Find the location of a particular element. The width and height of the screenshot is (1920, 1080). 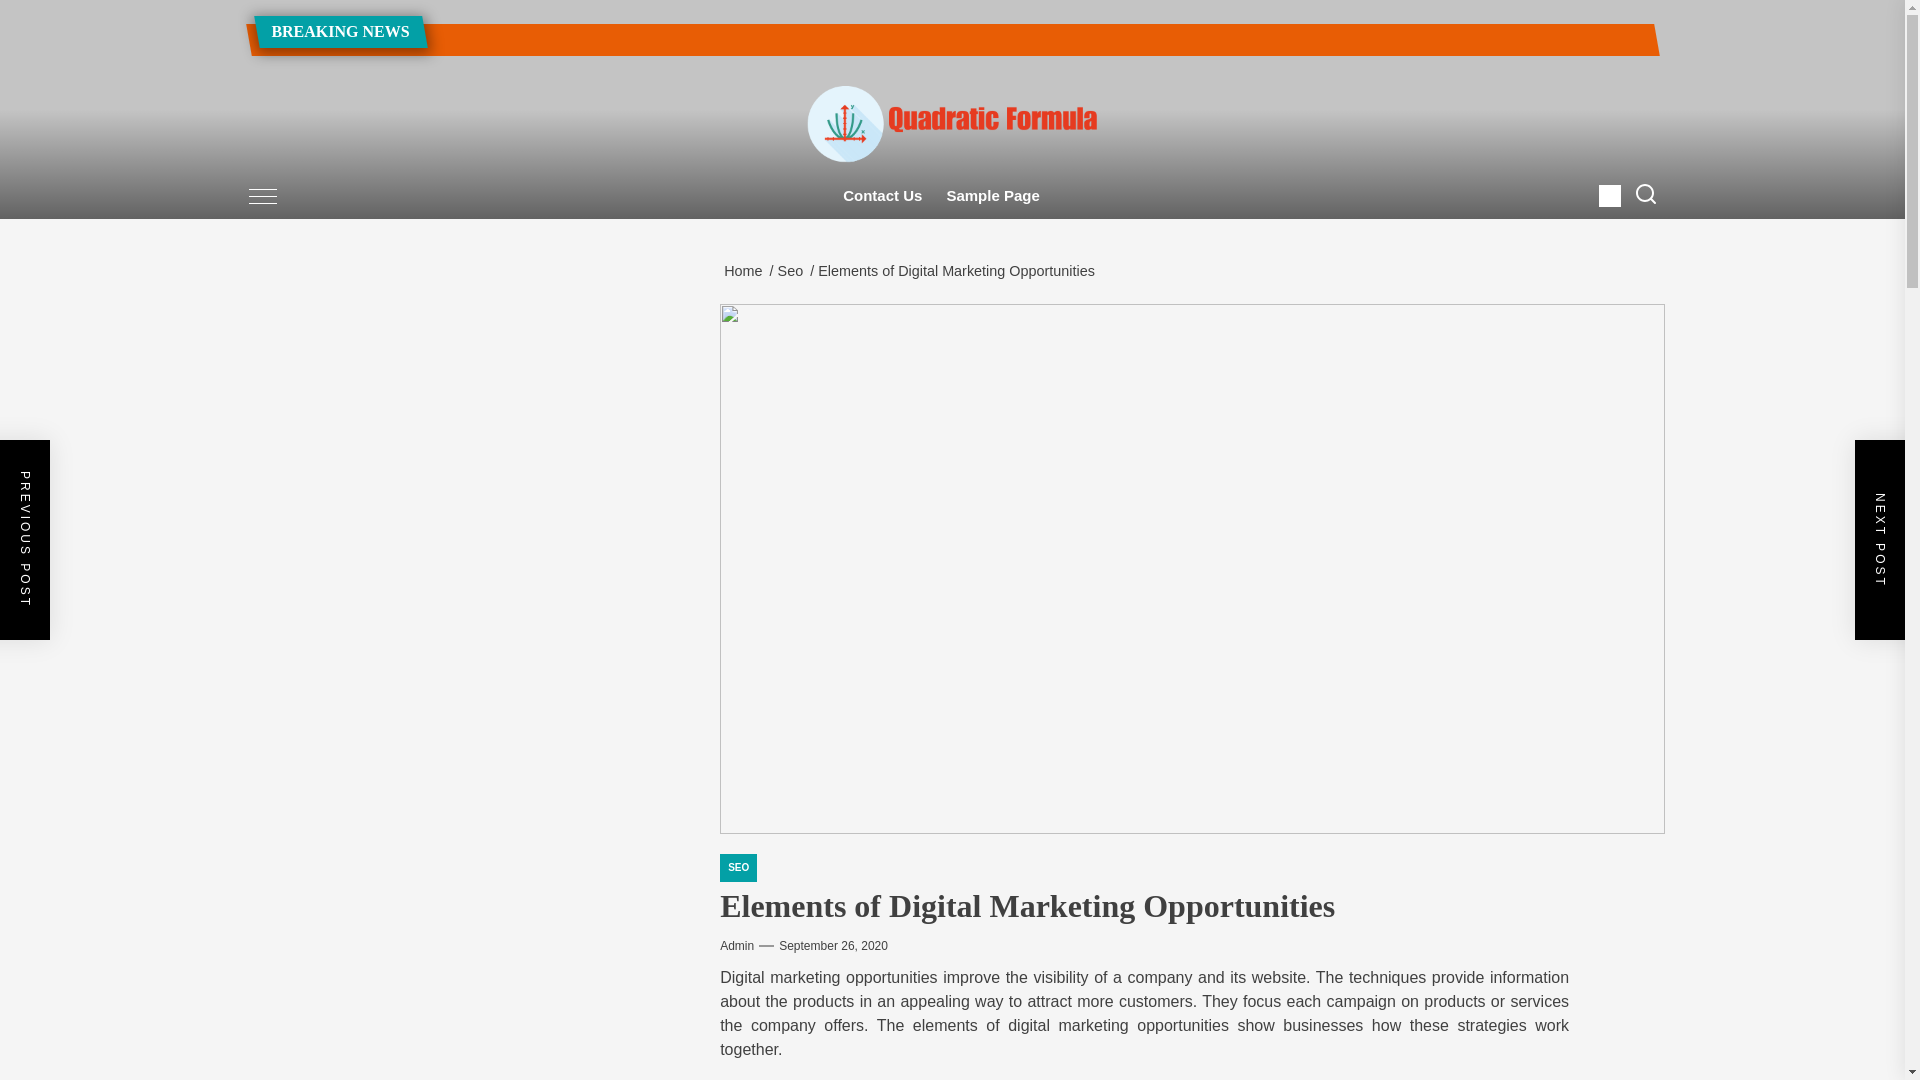

SEO is located at coordinates (738, 868).